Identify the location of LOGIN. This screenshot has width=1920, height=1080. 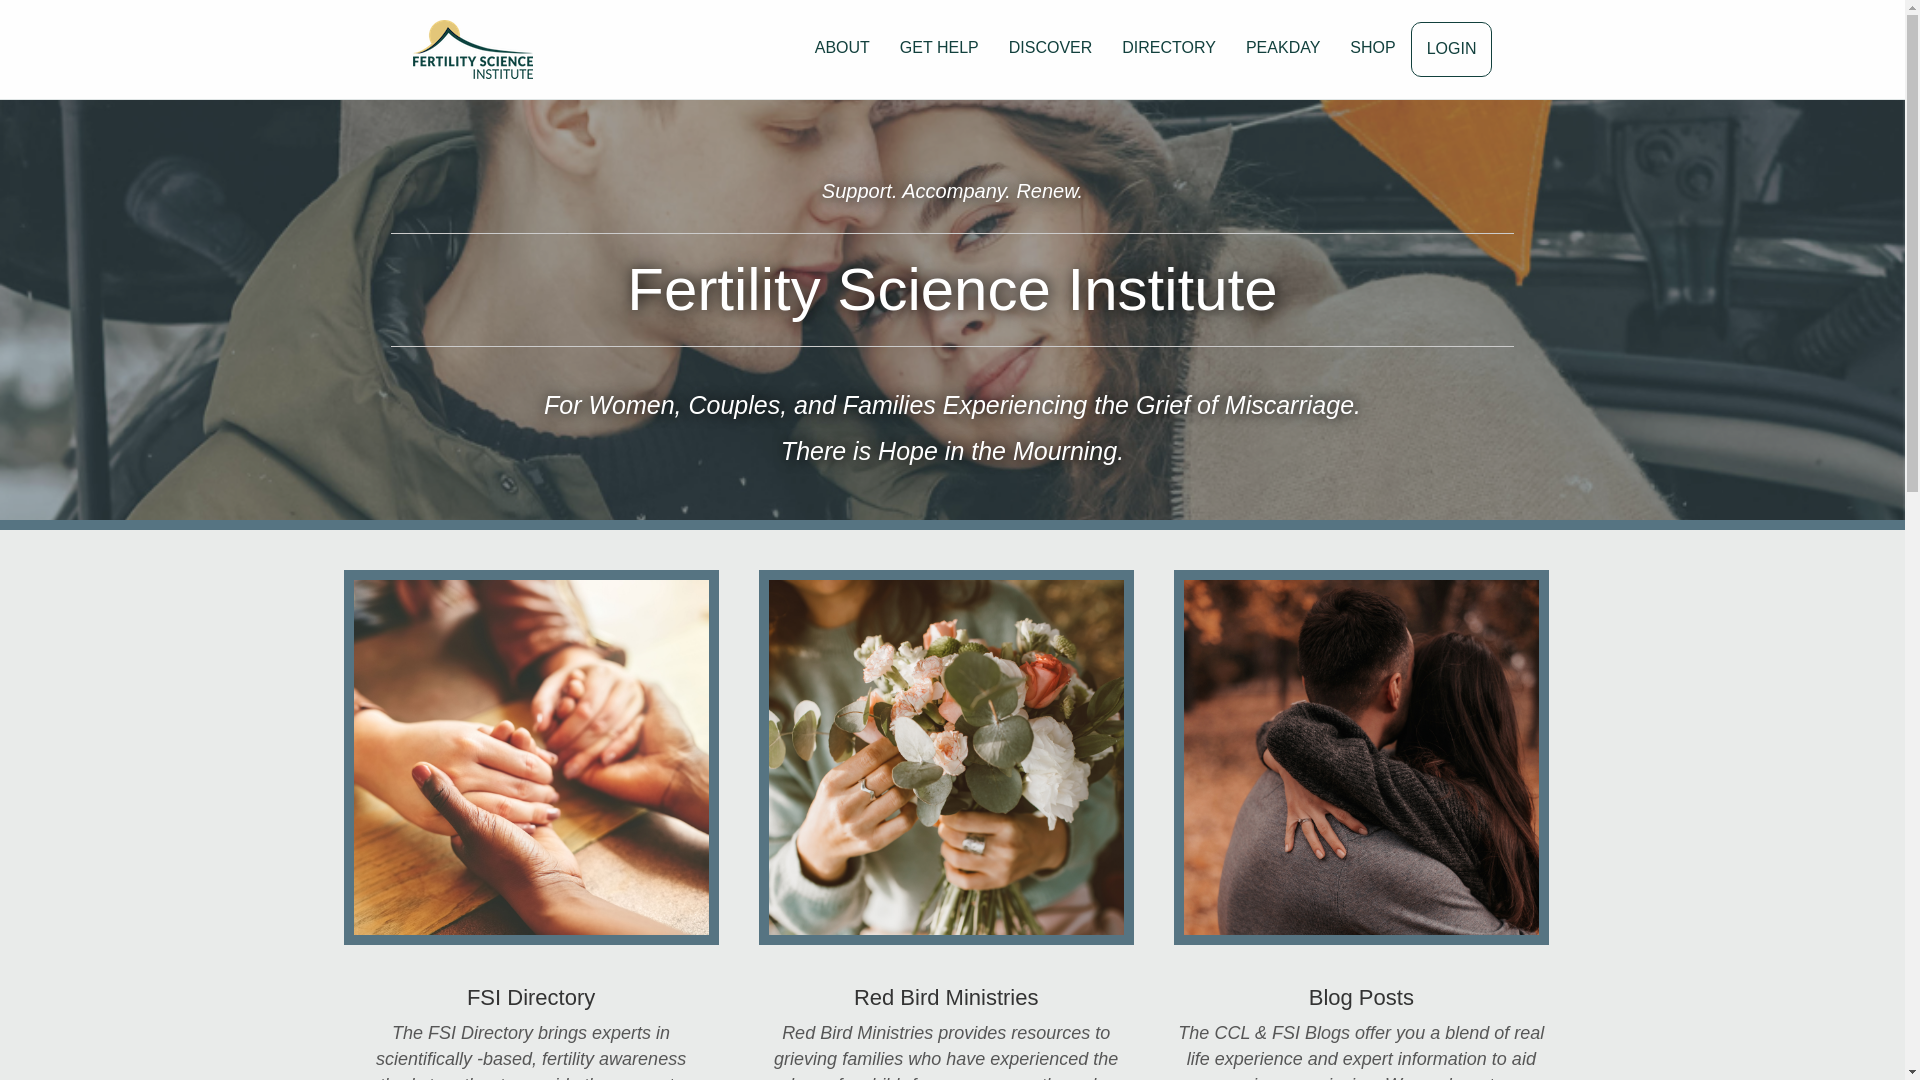
(1451, 48).